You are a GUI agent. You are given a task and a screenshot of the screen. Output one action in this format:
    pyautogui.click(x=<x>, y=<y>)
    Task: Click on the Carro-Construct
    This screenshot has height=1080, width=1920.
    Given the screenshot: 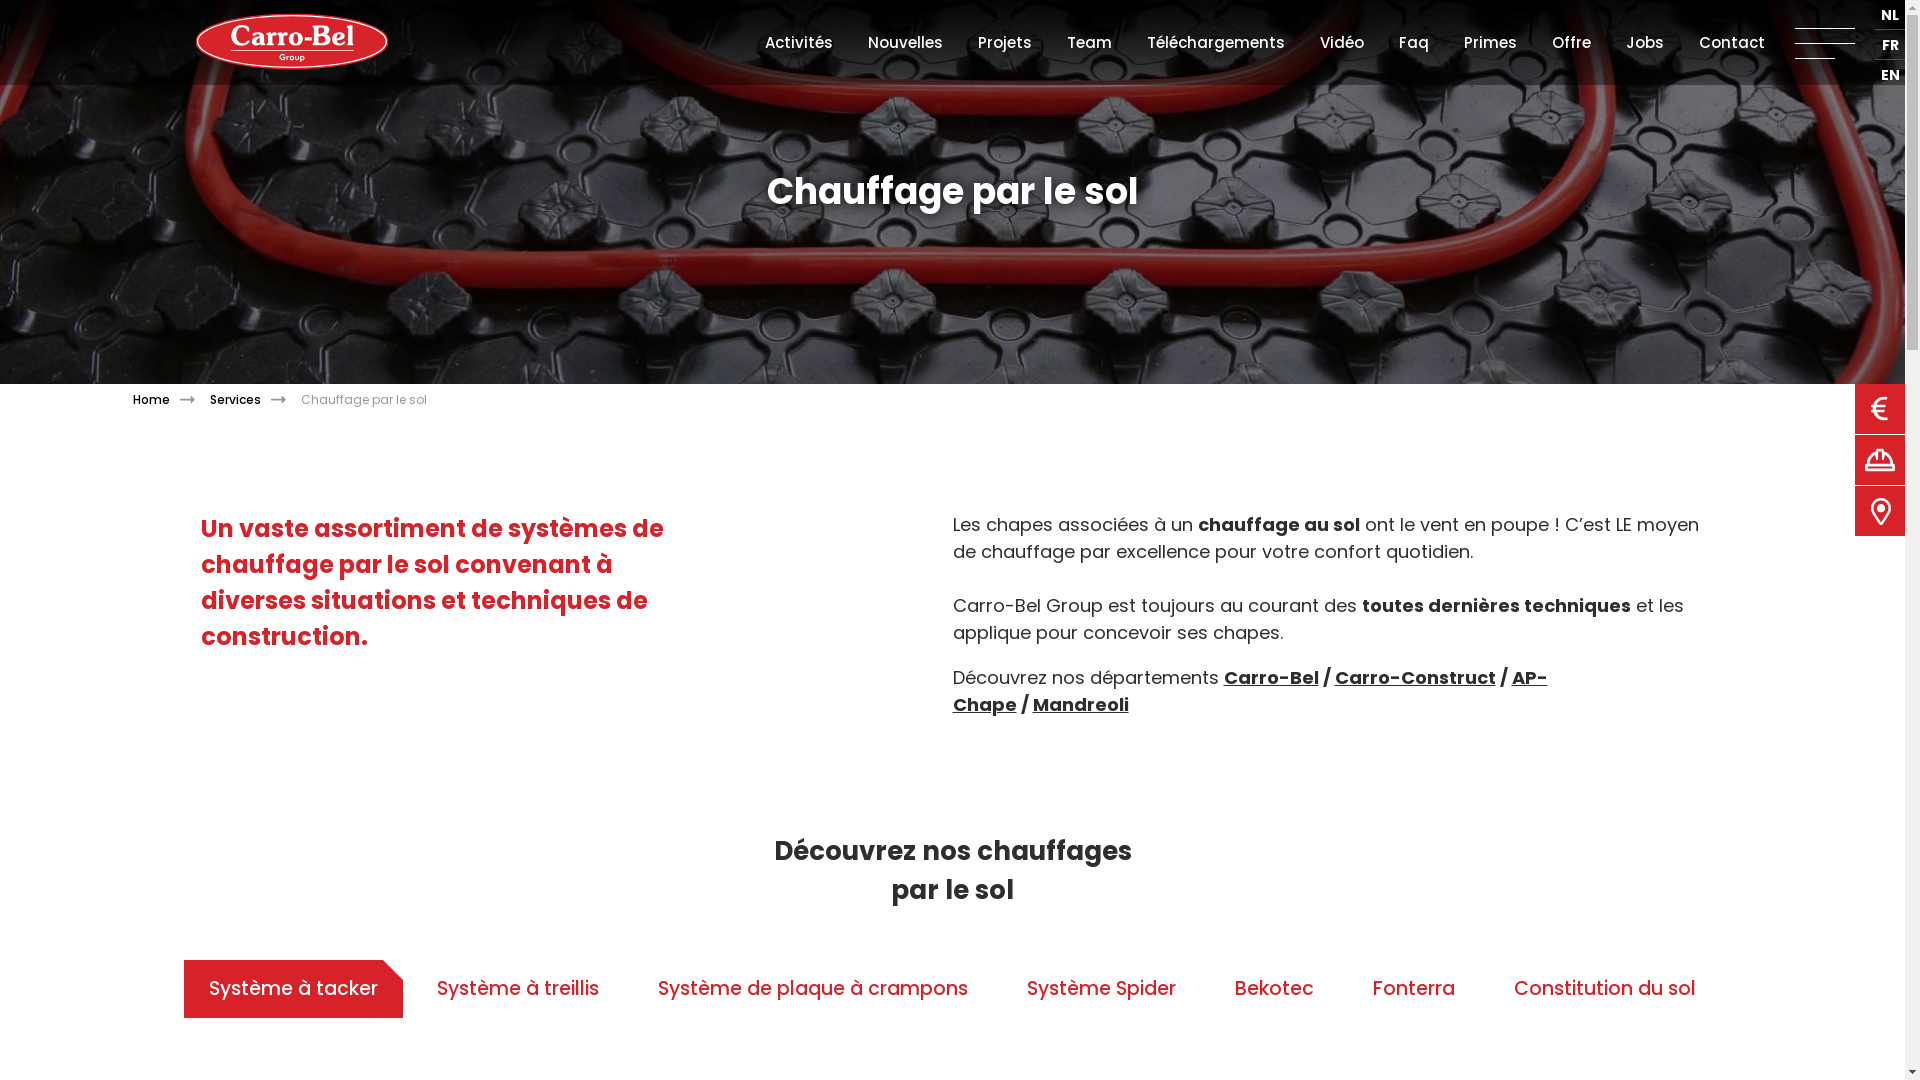 What is the action you would take?
    pyautogui.click(x=1414, y=678)
    